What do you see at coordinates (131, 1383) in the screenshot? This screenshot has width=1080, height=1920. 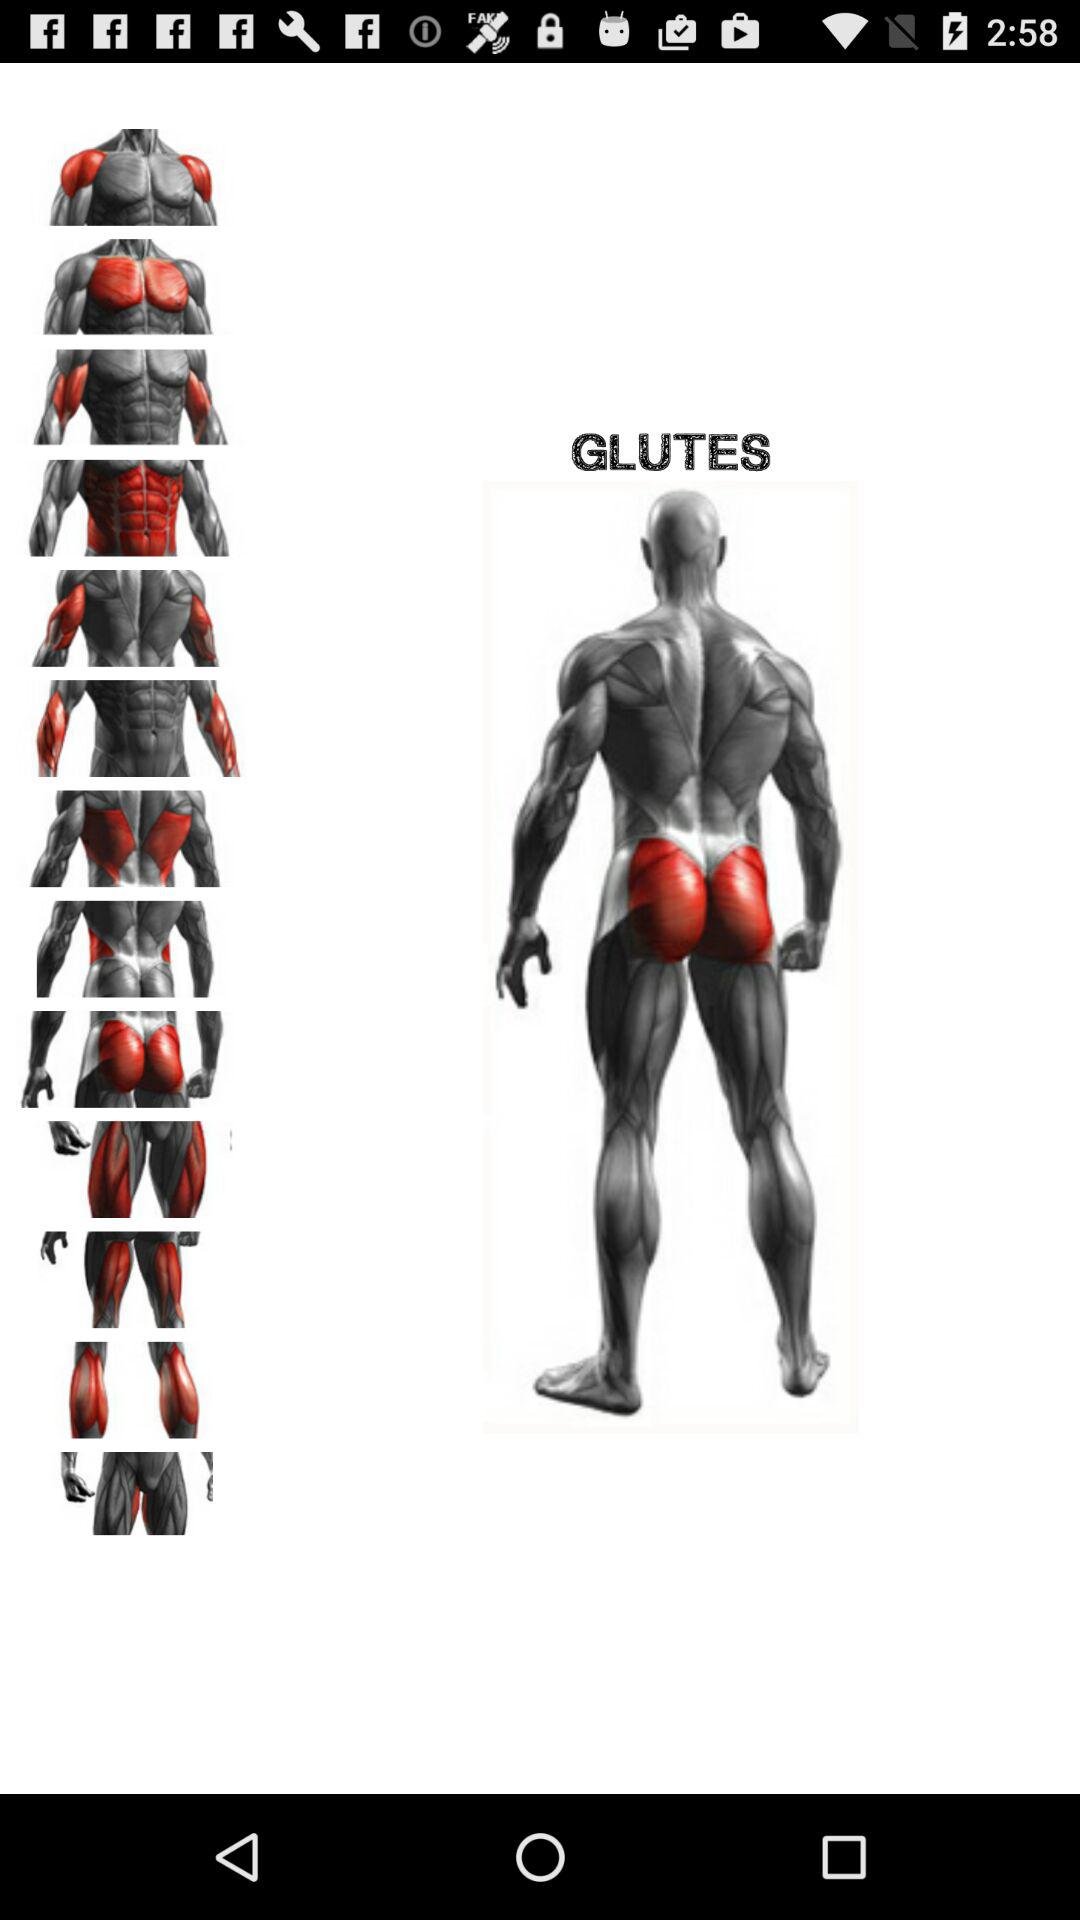 I see `select muscle group` at bounding box center [131, 1383].